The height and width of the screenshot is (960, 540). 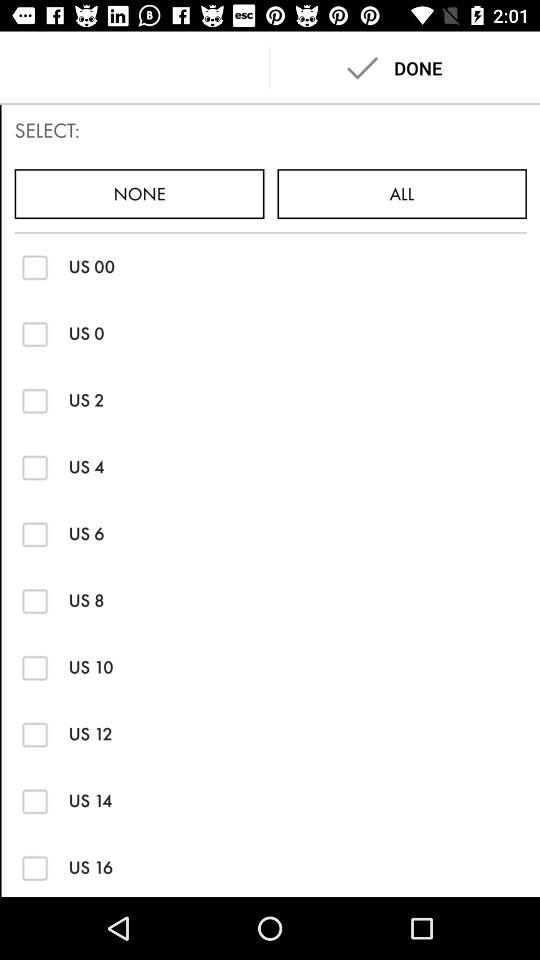 What do you see at coordinates (34, 868) in the screenshot?
I see `select list option` at bounding box center [34, 868].